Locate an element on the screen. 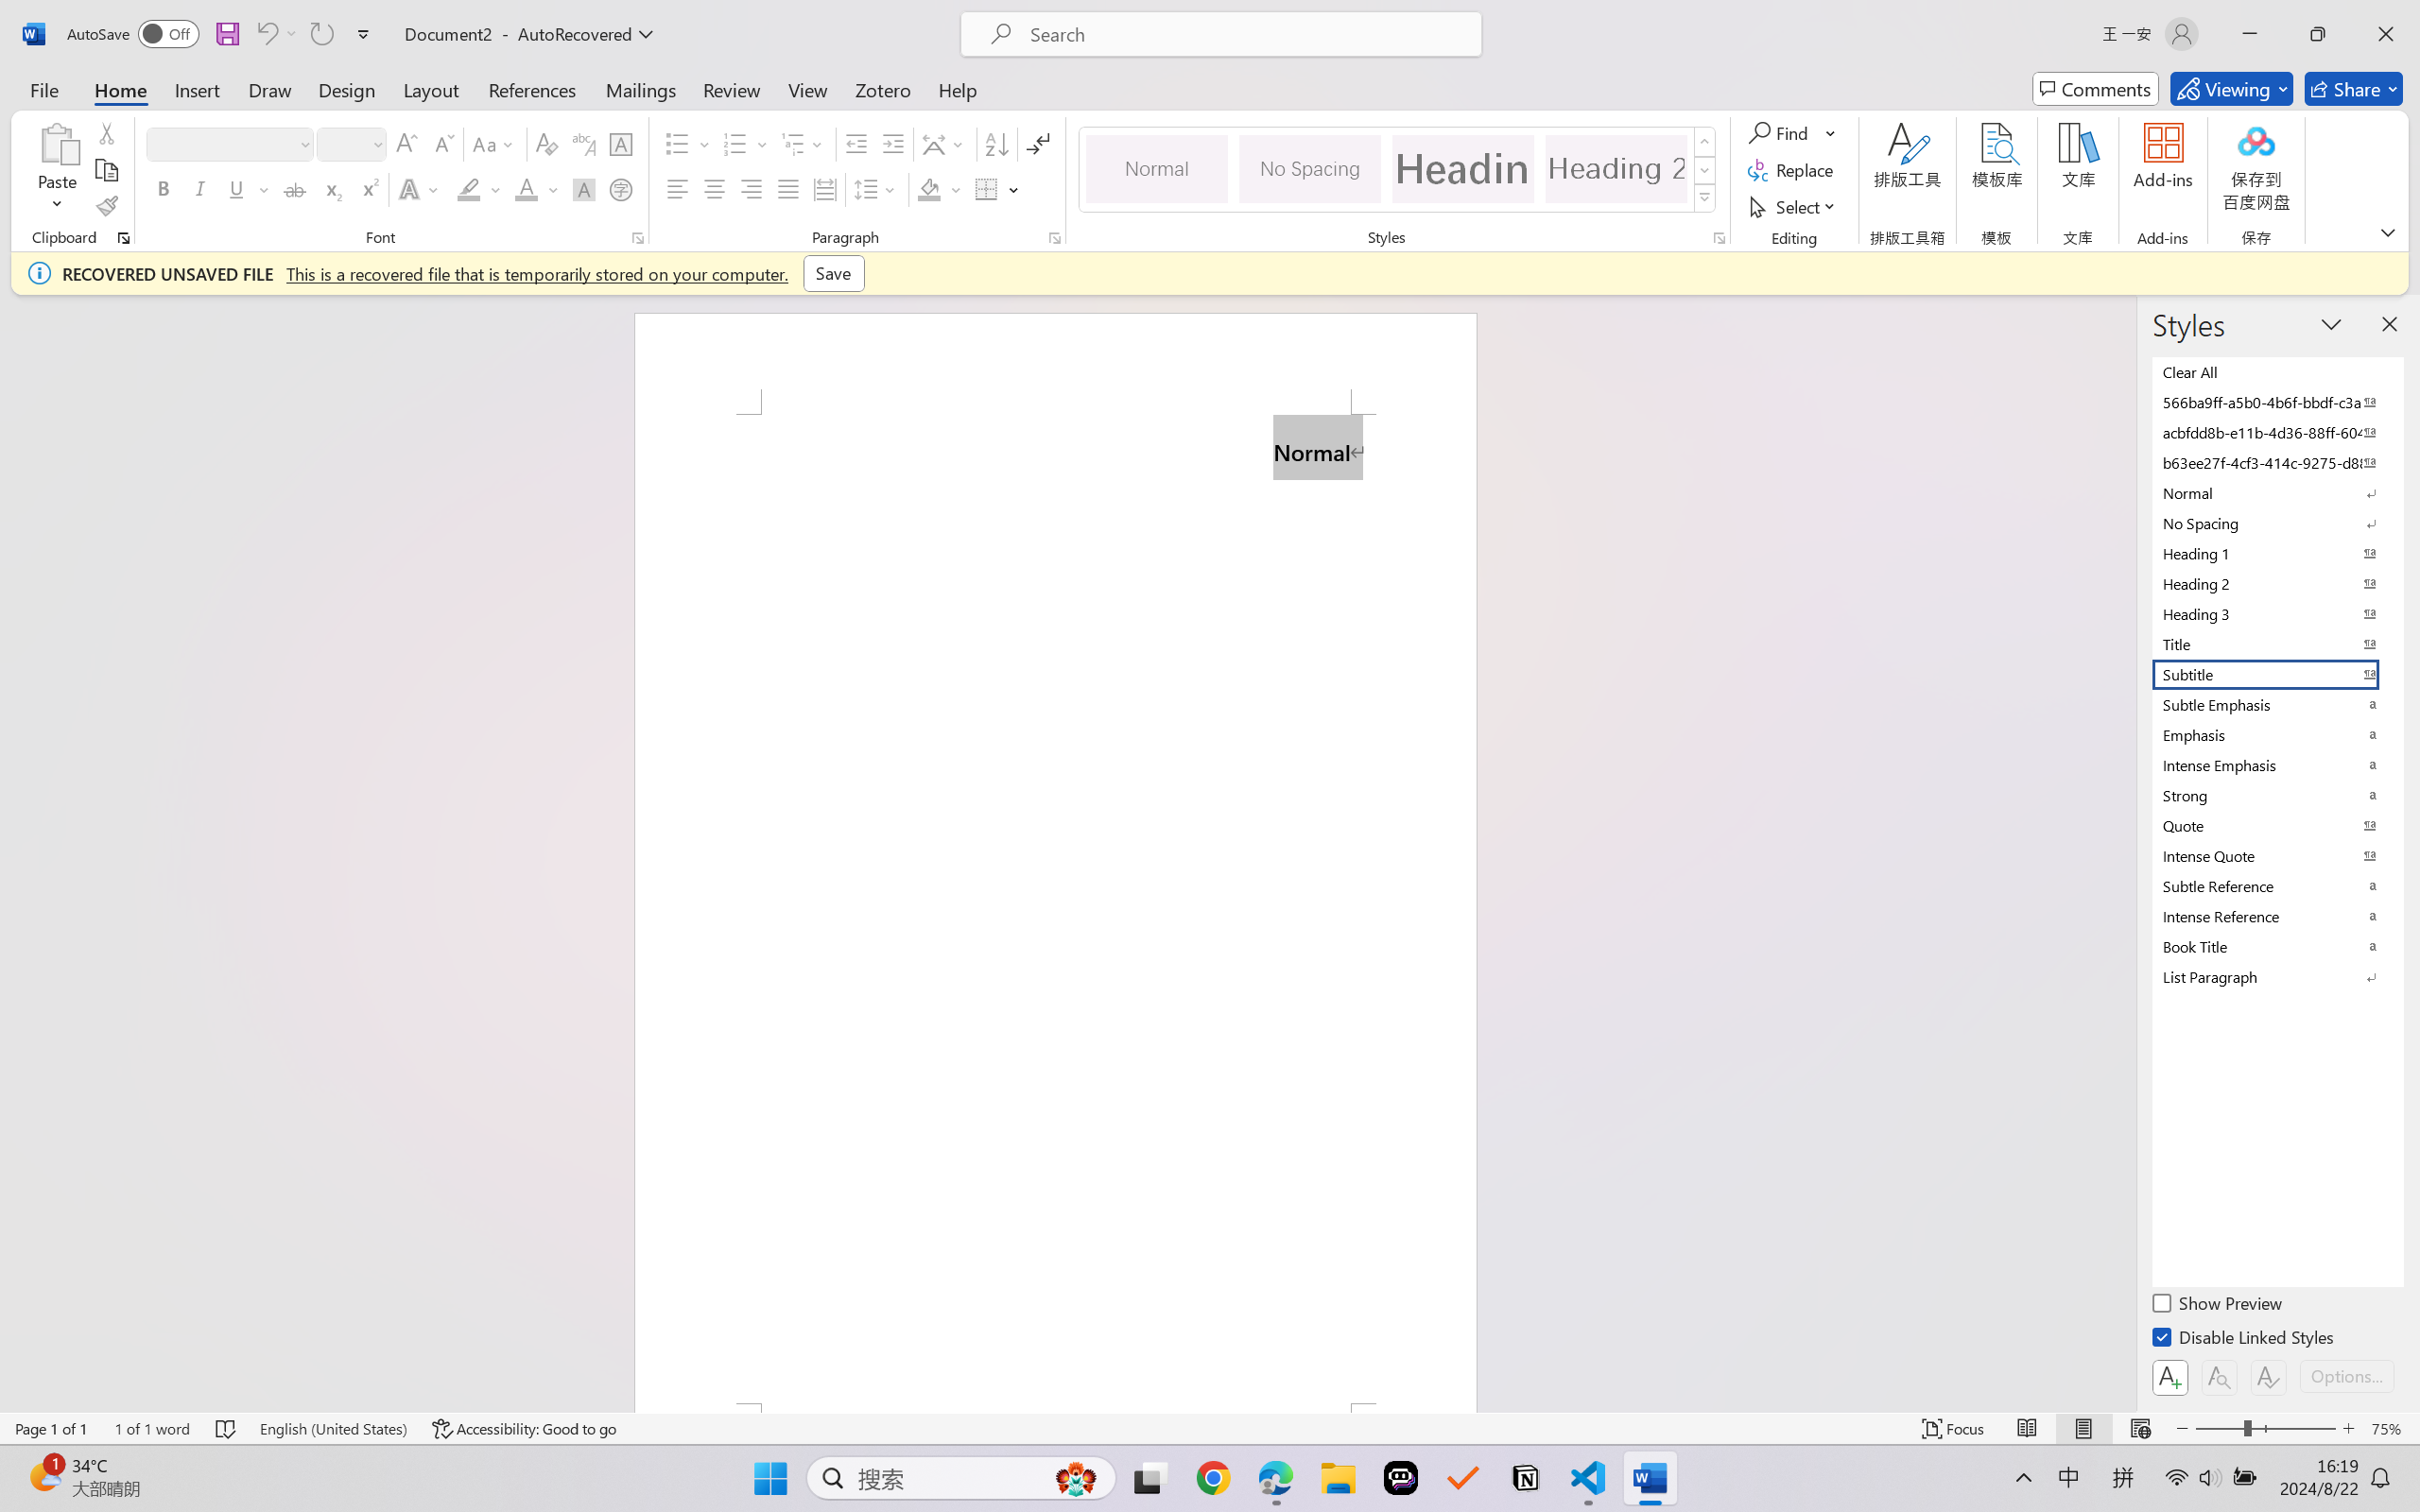 Image resolution: width=2420 pixels, height=1512 pixels. Subtle Reference is located at coordinates (2276, 885).